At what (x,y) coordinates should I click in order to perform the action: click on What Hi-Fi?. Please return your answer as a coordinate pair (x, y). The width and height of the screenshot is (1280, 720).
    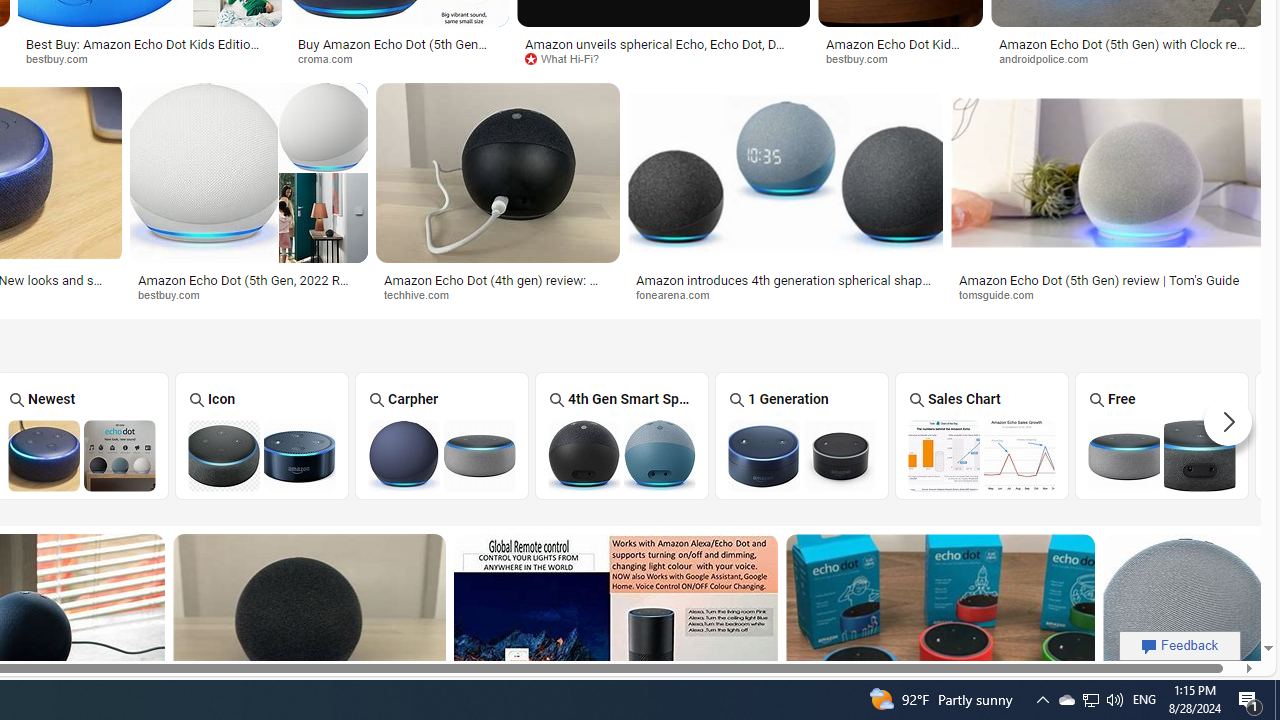
    Looking at the image, I should click on (569, 58).